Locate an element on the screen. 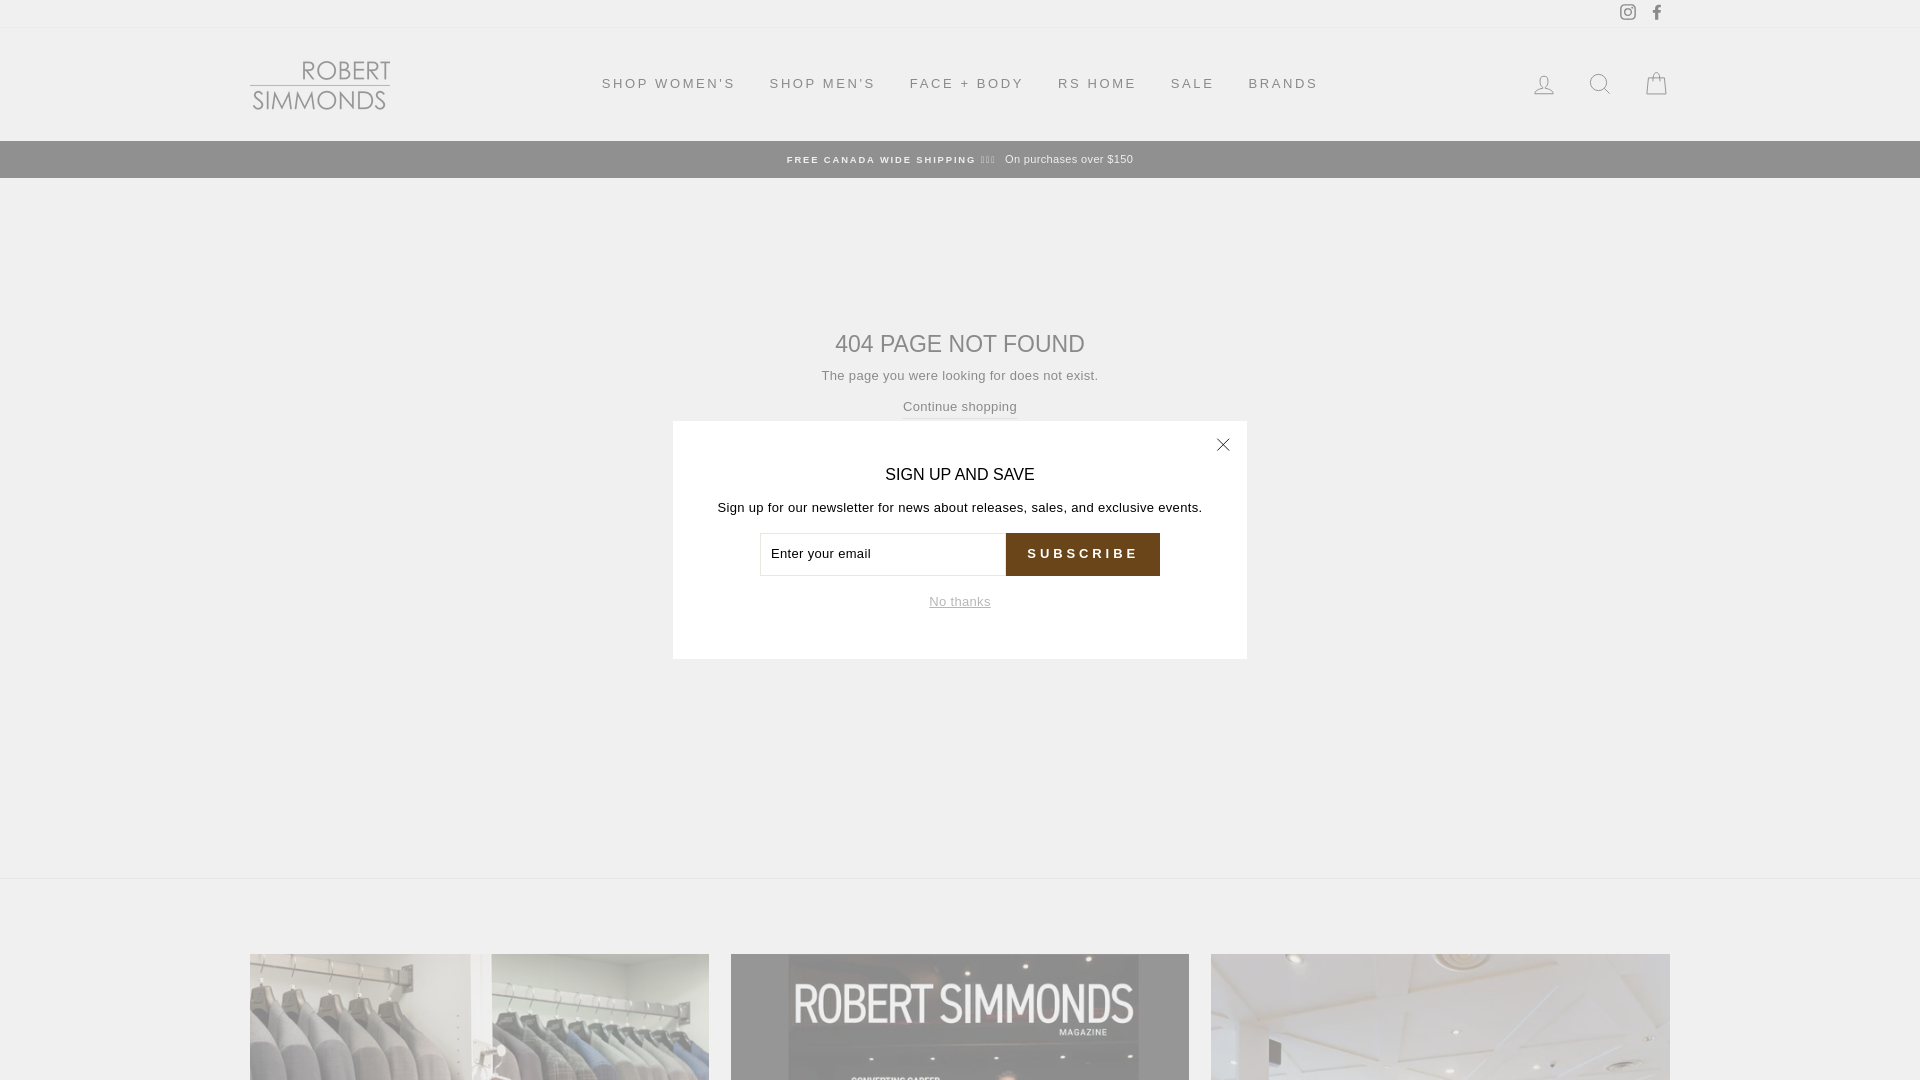 This screenshot has width=1920, height=1080. Robert Simmonds Clothing on Instagram is located at coordinates (1628, 14).